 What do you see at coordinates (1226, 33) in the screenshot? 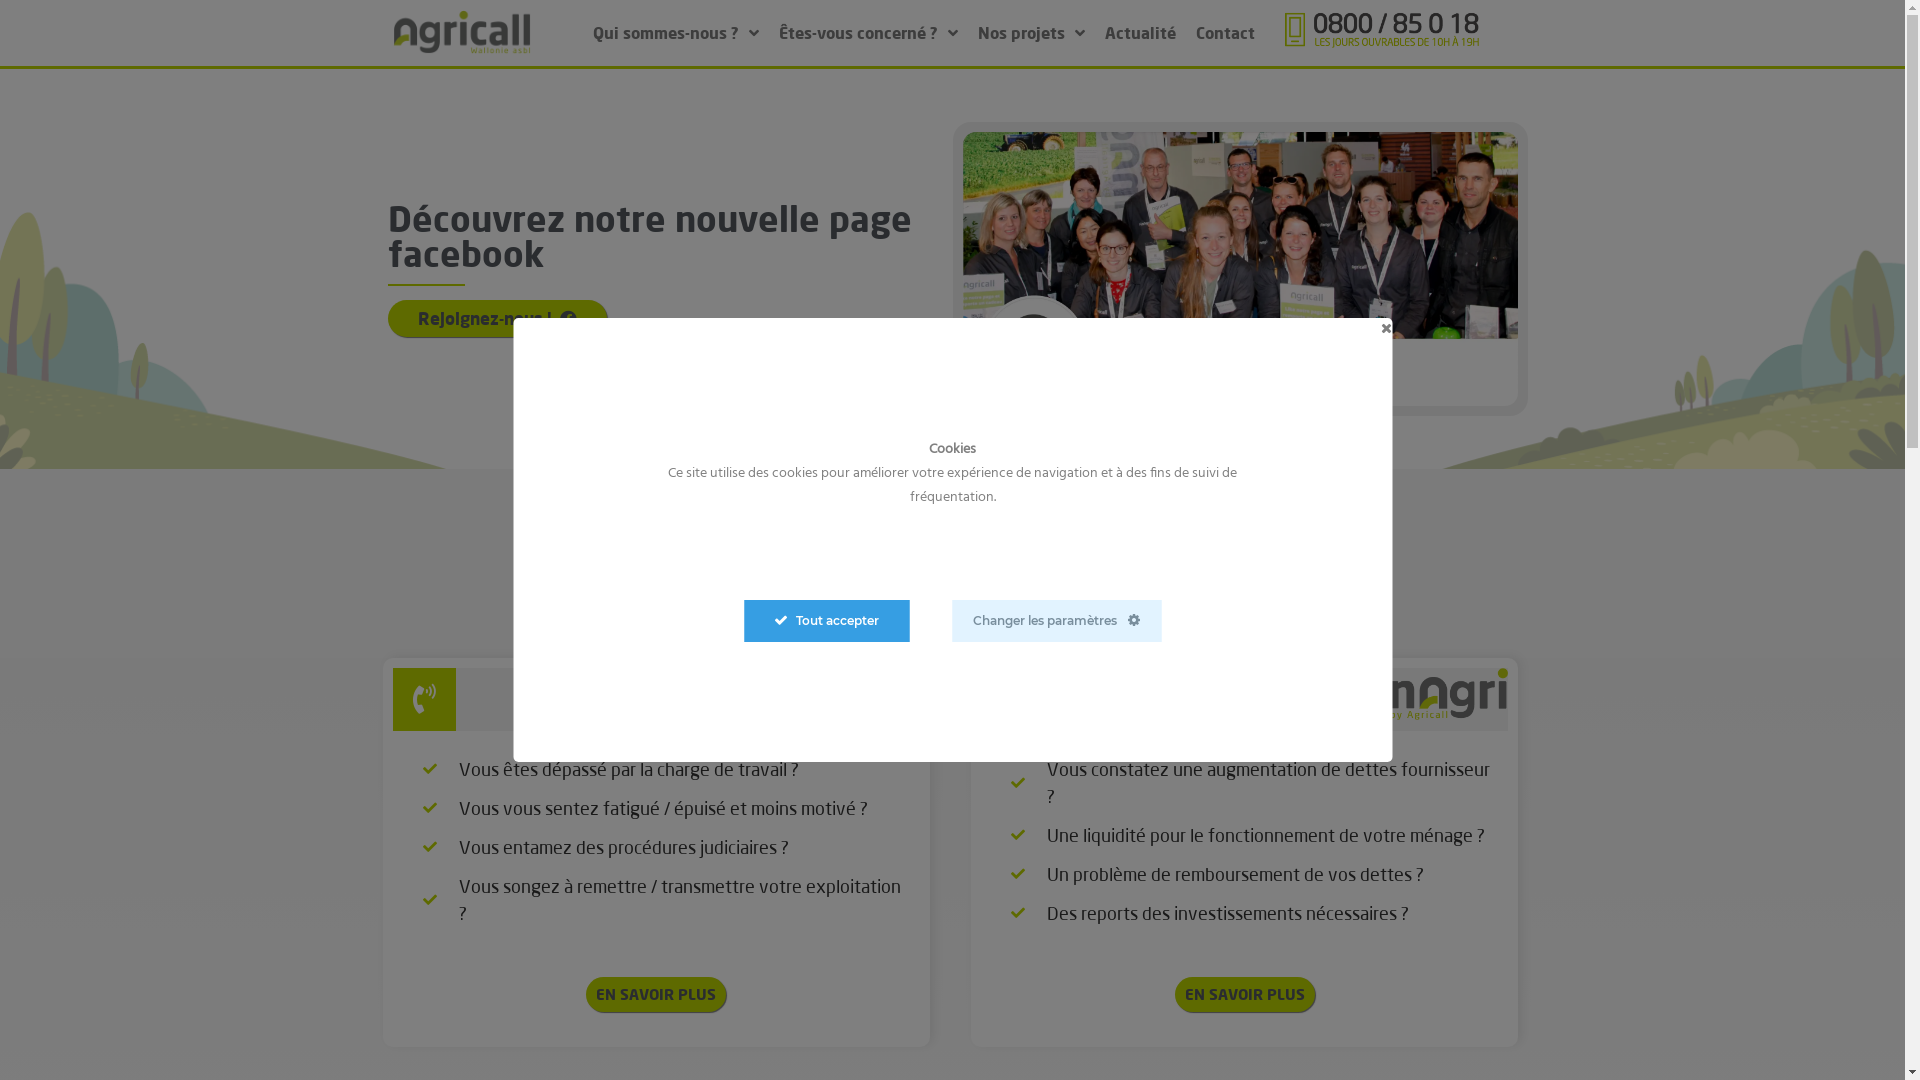
I see `Contact` at bounding box center [1226, 33].